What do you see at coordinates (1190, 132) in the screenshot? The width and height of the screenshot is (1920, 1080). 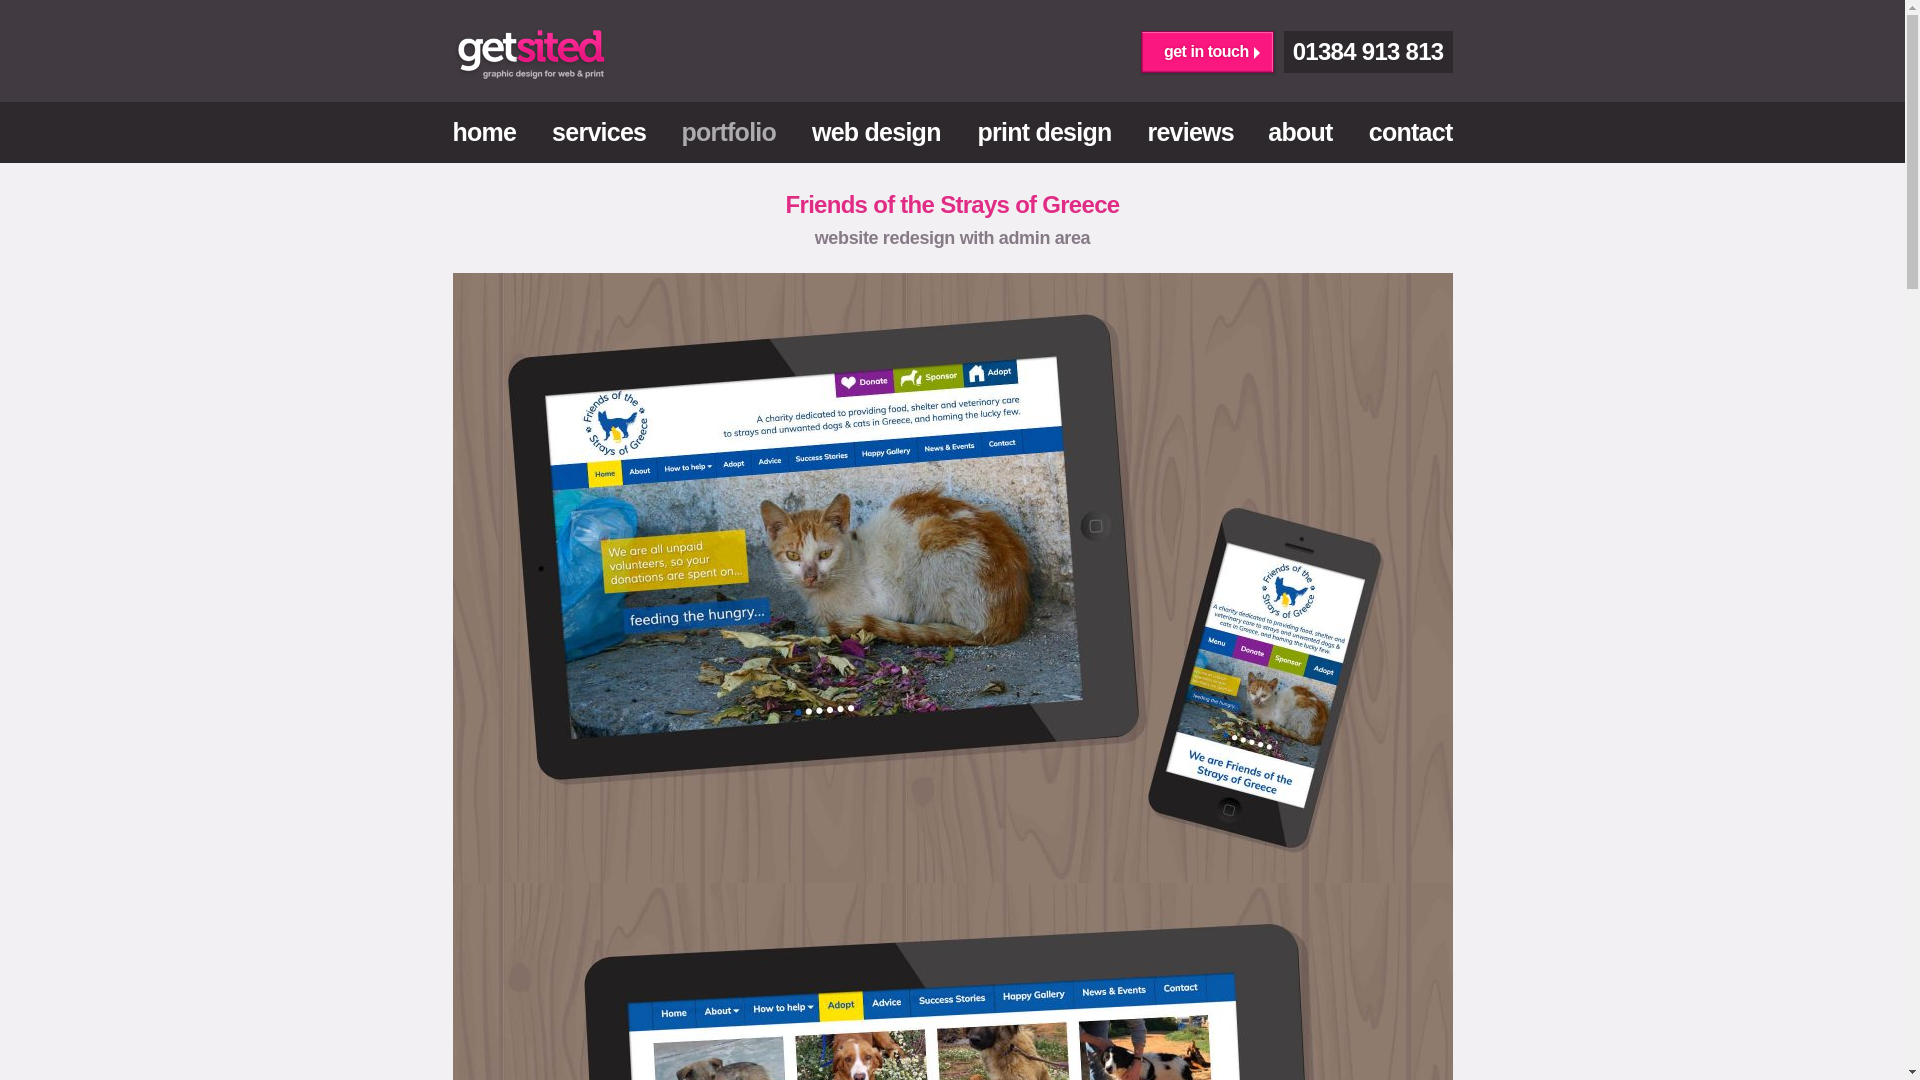 I see `reviews` at bounding box center [1190, 132].